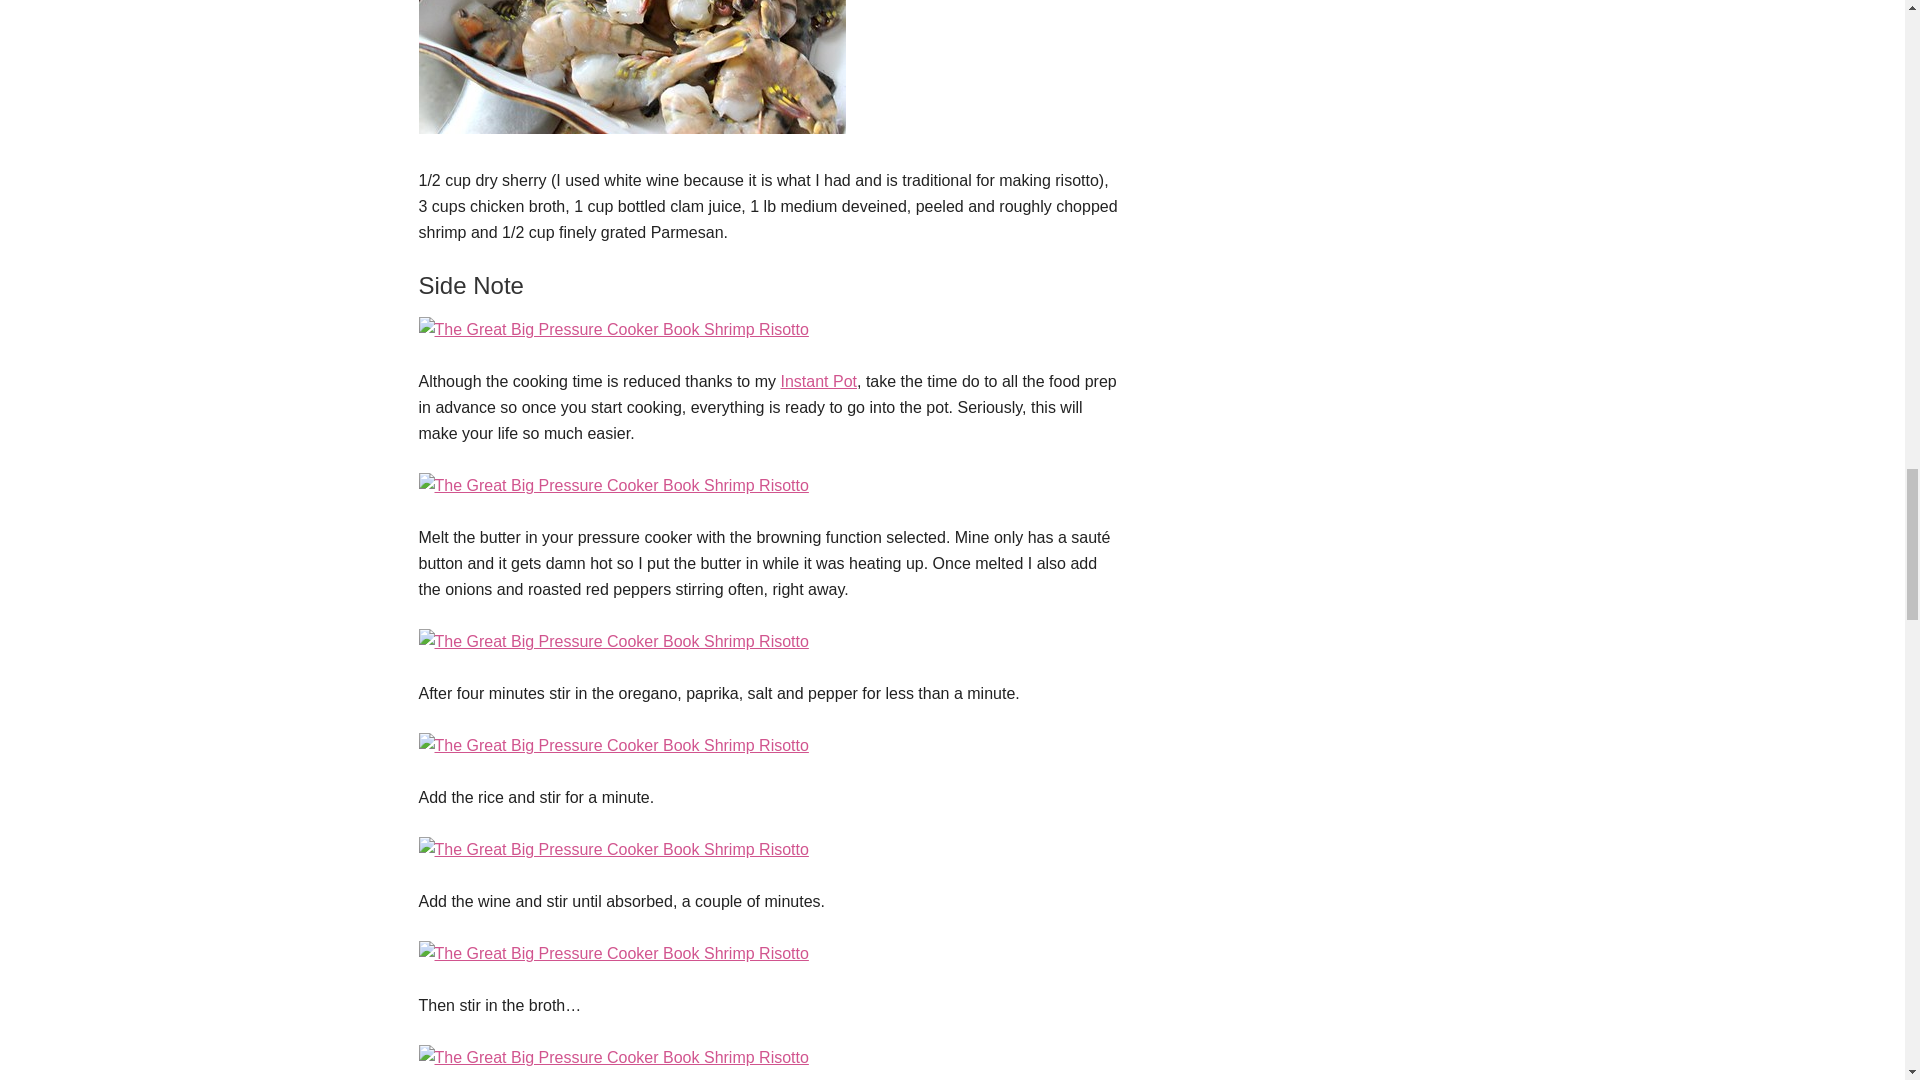 This screenshot has height=1080, width=1920. I want to click on The Great Big Pressure Cooker Book Shrimp Risotto, so click(613, 641).